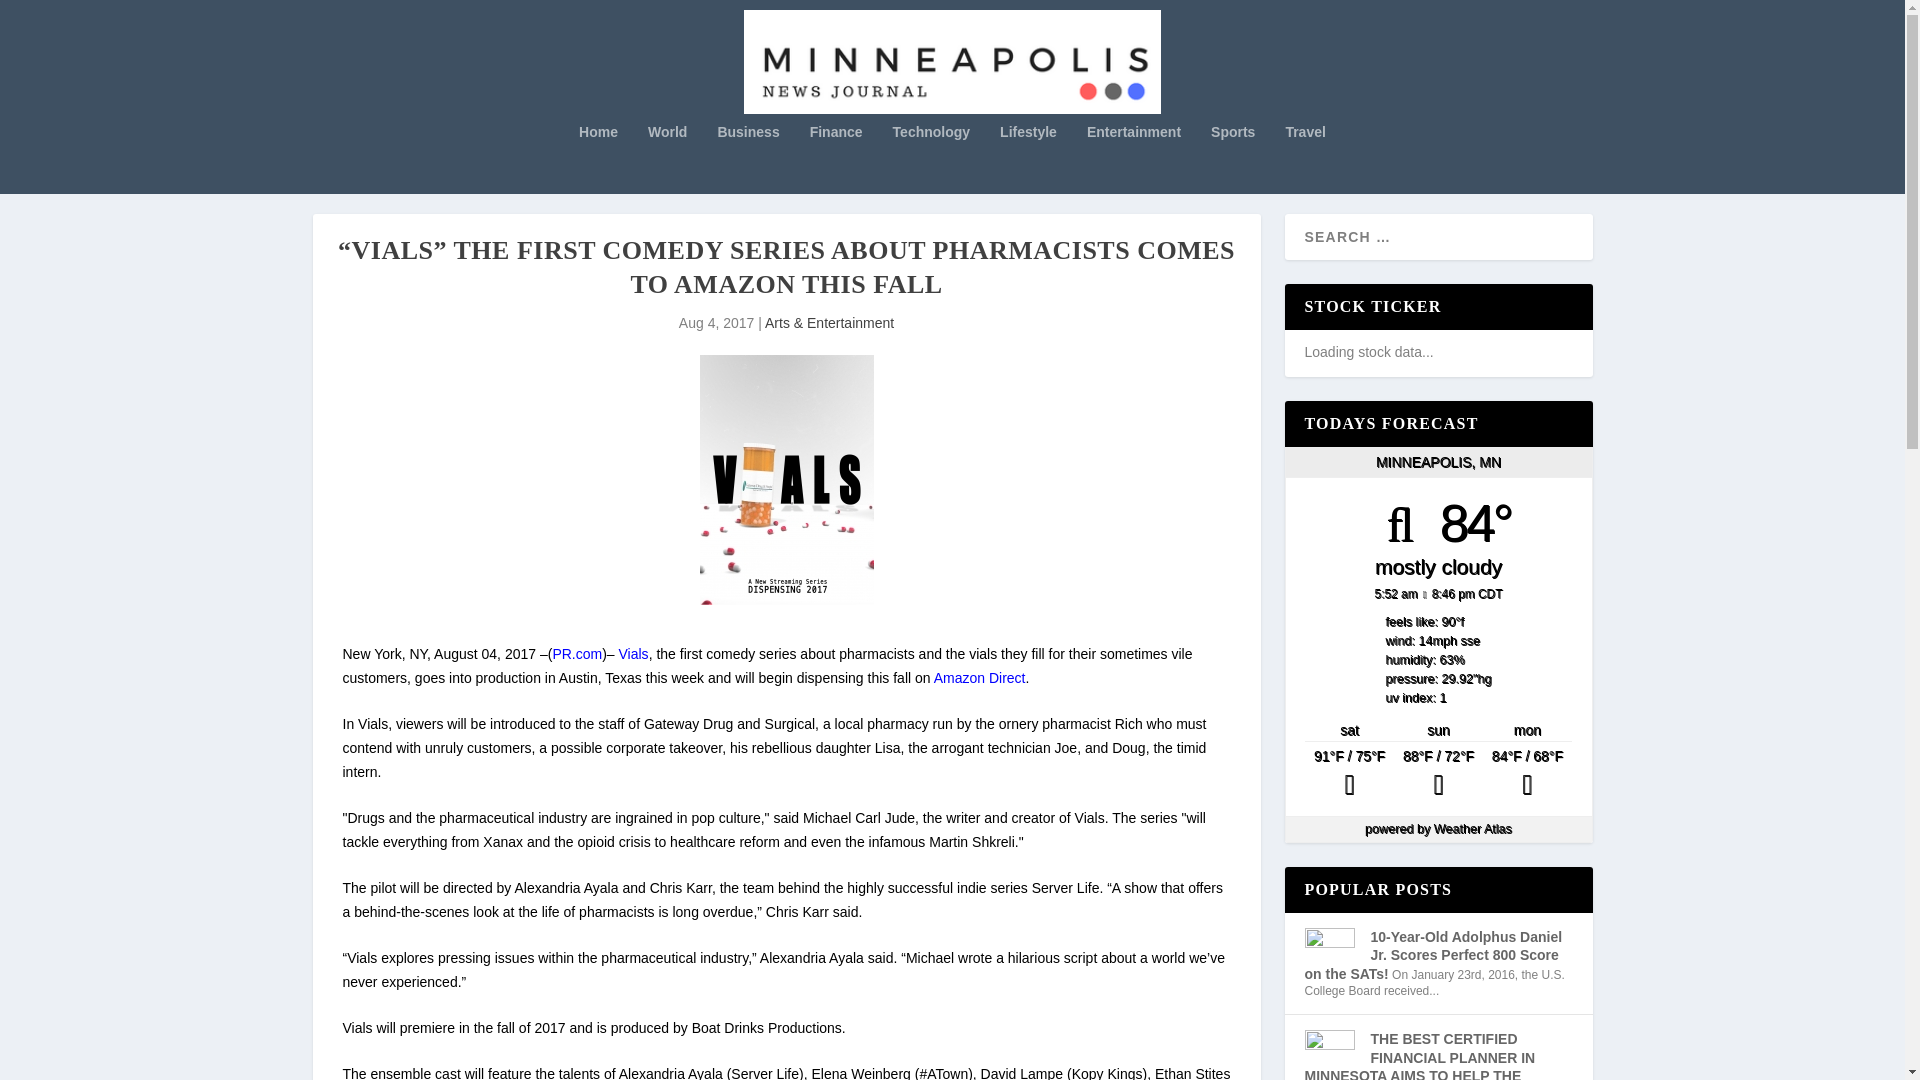 The image size is (1920, 1080). I want to click on Sports, so click(1233, 159).